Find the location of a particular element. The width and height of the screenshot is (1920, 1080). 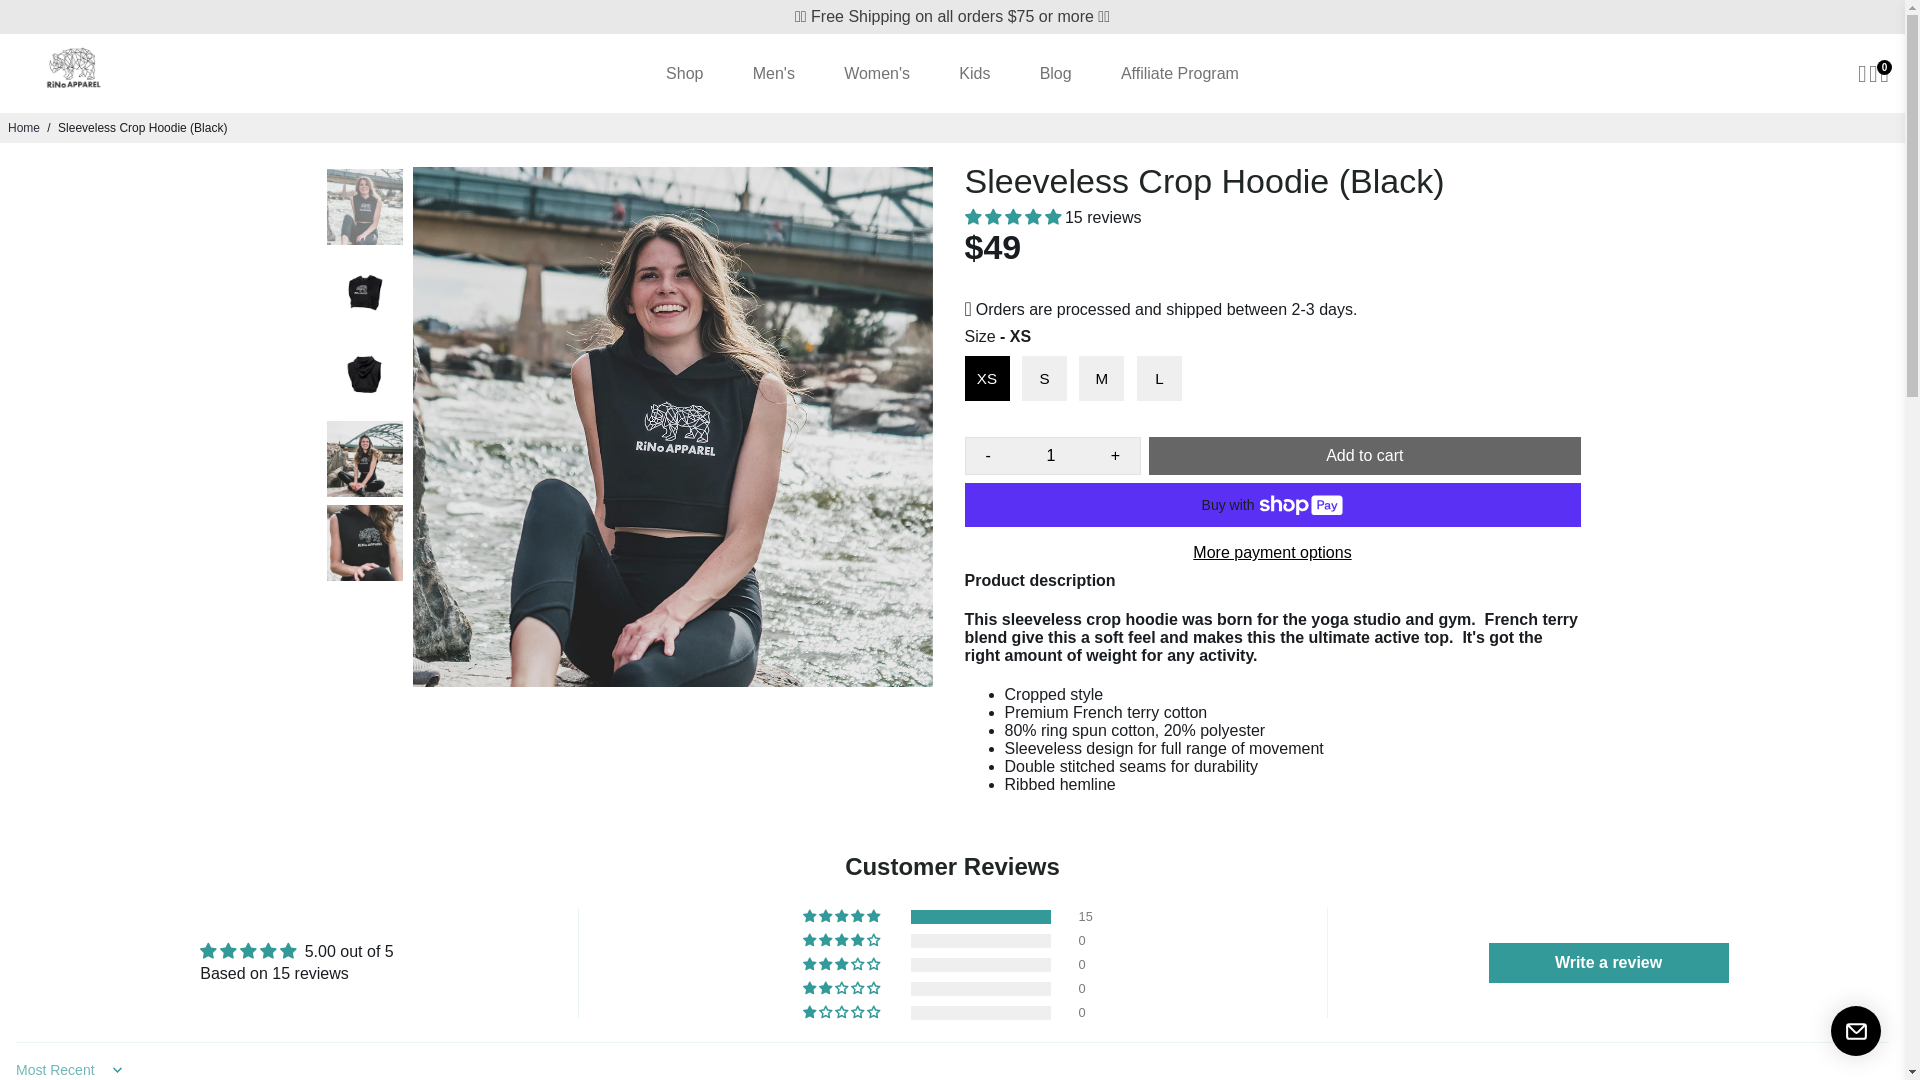

Home is located at coordinates (24, 128).